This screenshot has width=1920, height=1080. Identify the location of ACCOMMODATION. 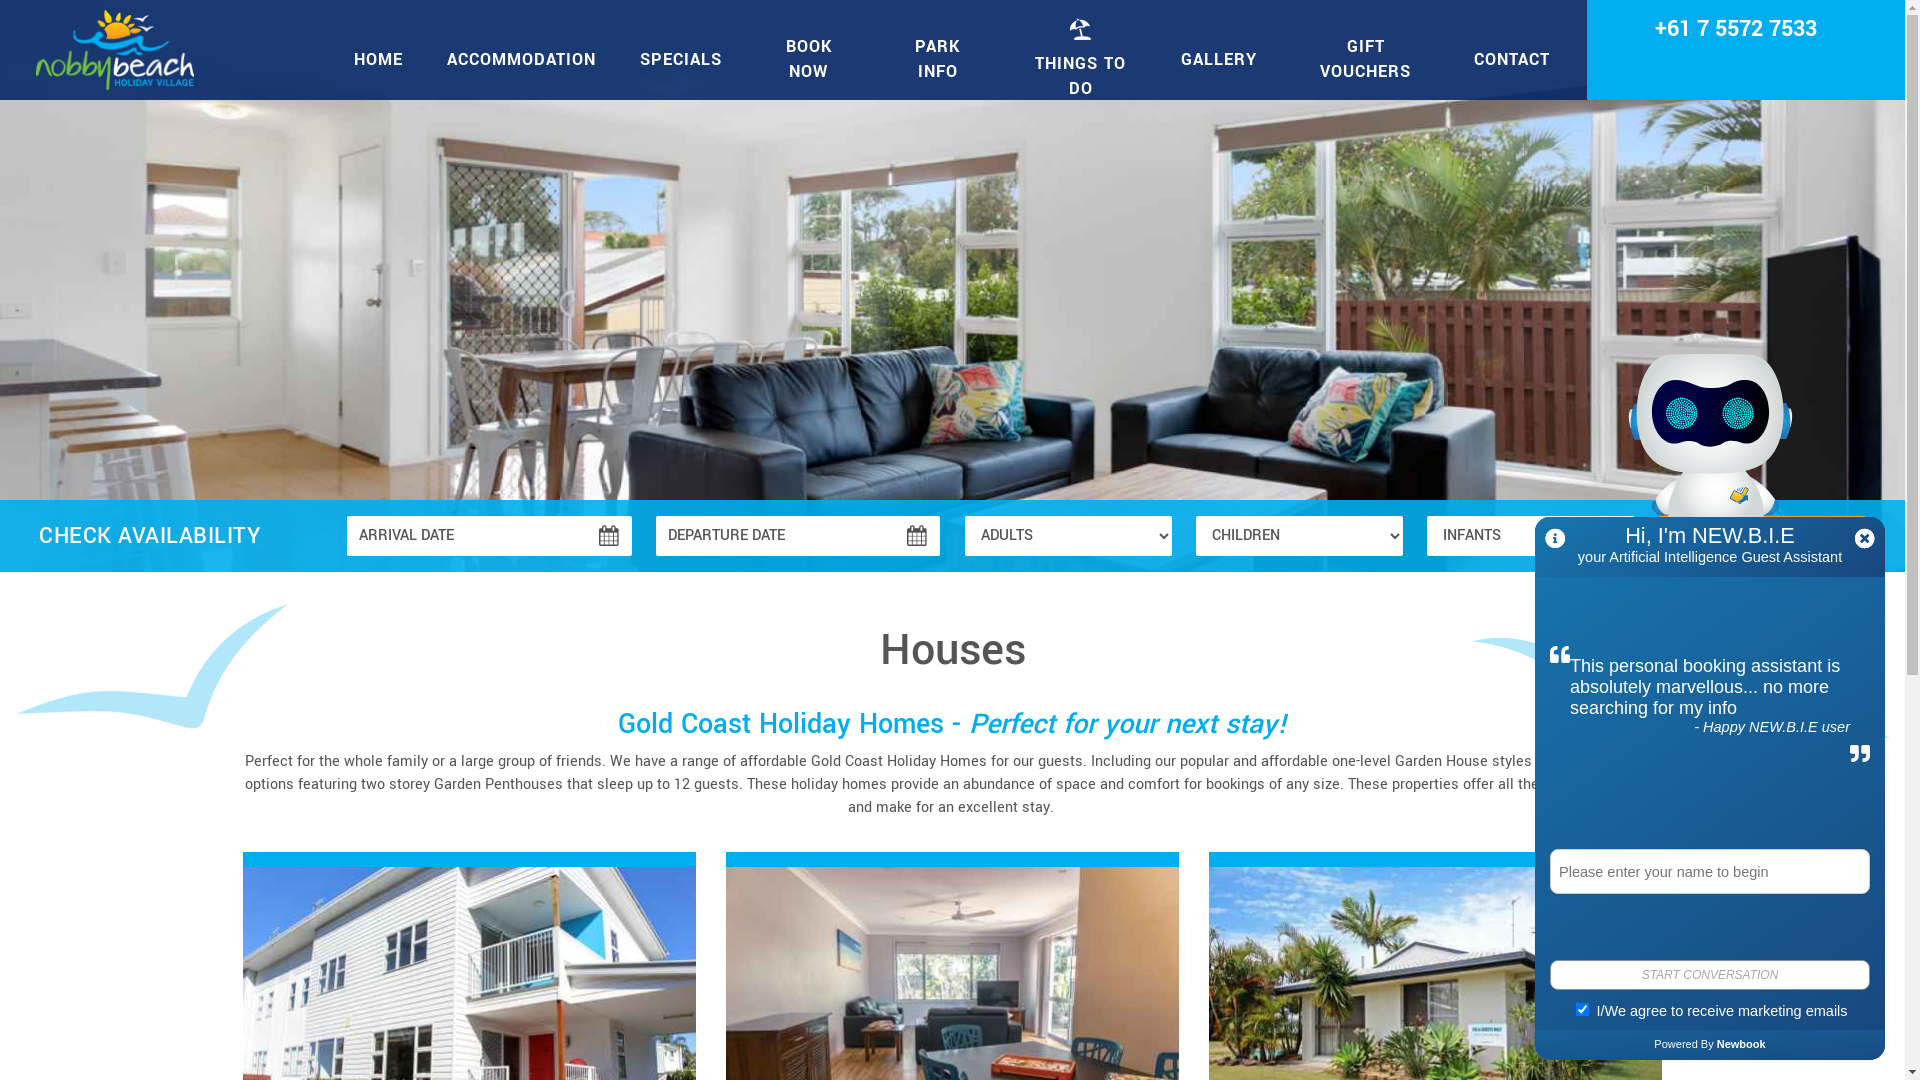
(522, 59).